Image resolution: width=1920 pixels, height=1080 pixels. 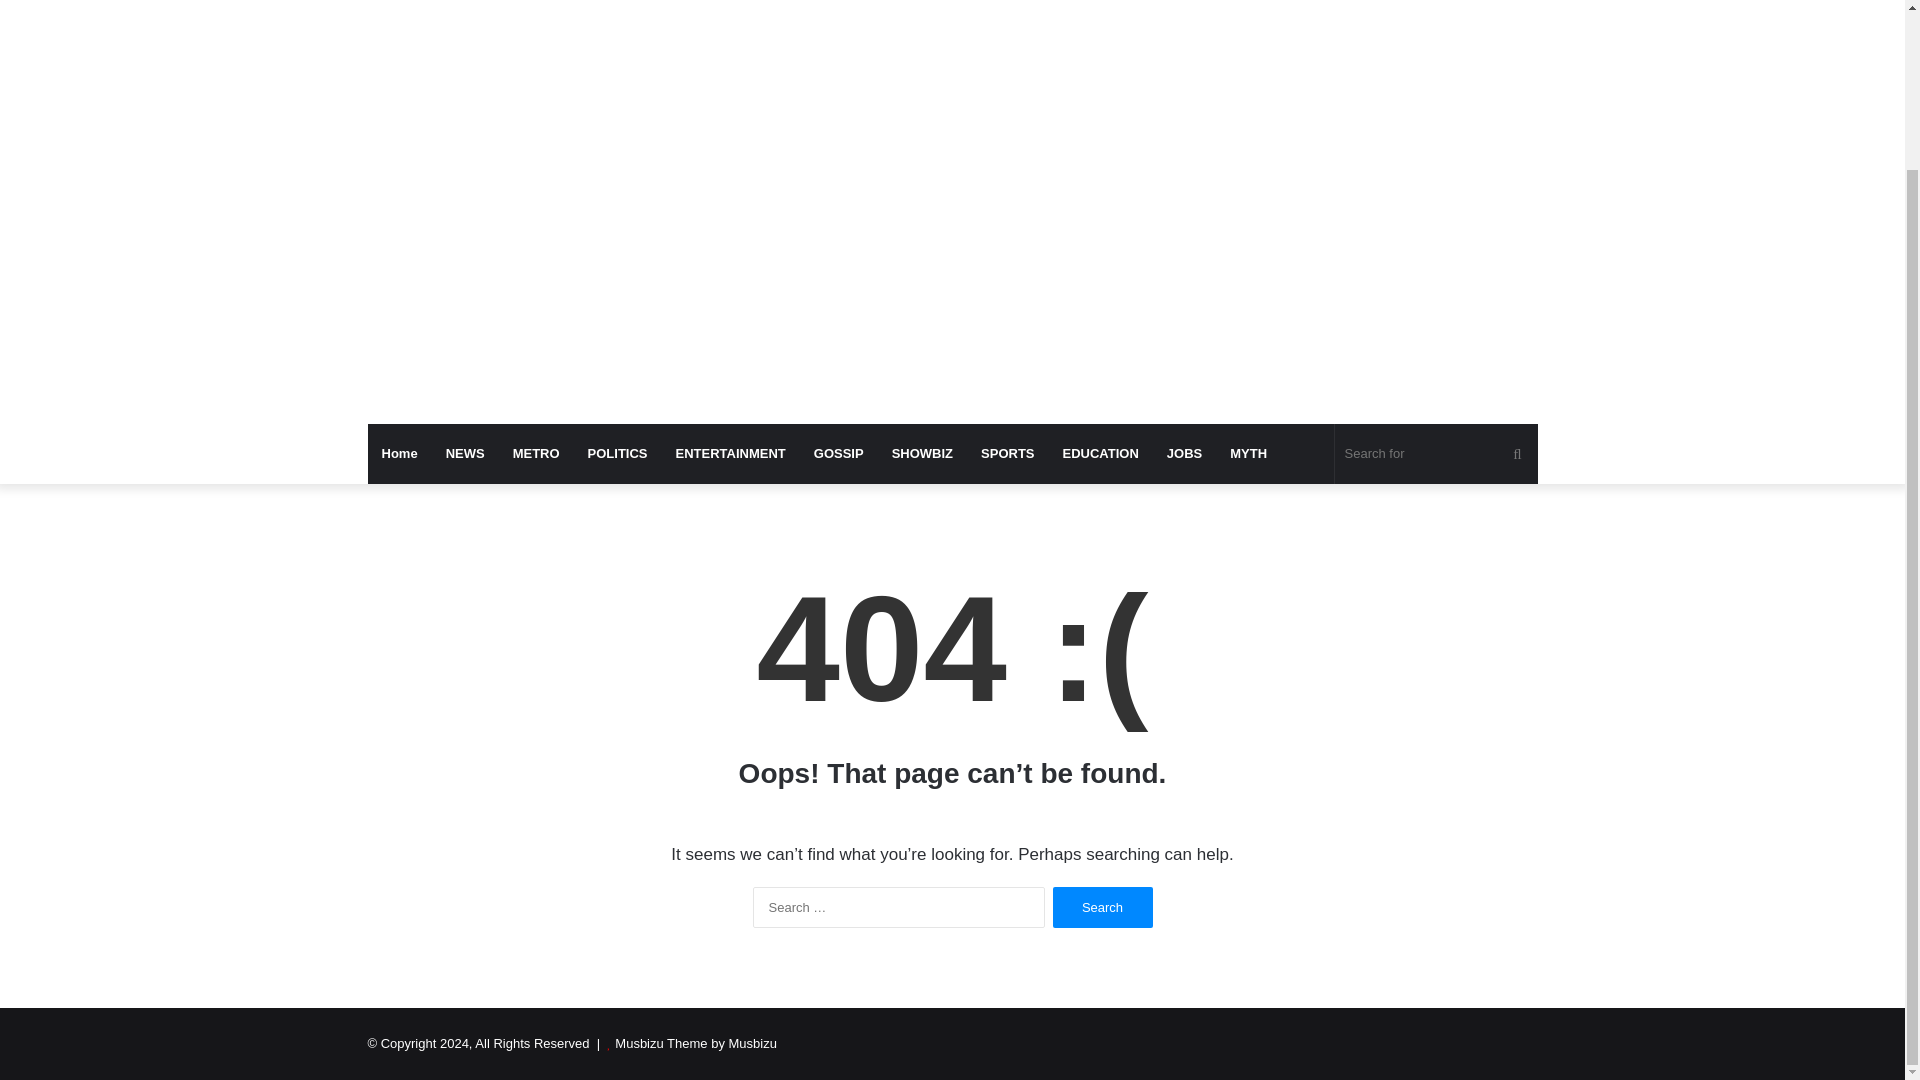 I want to click on MYTH, so click(x=1248, y=454).